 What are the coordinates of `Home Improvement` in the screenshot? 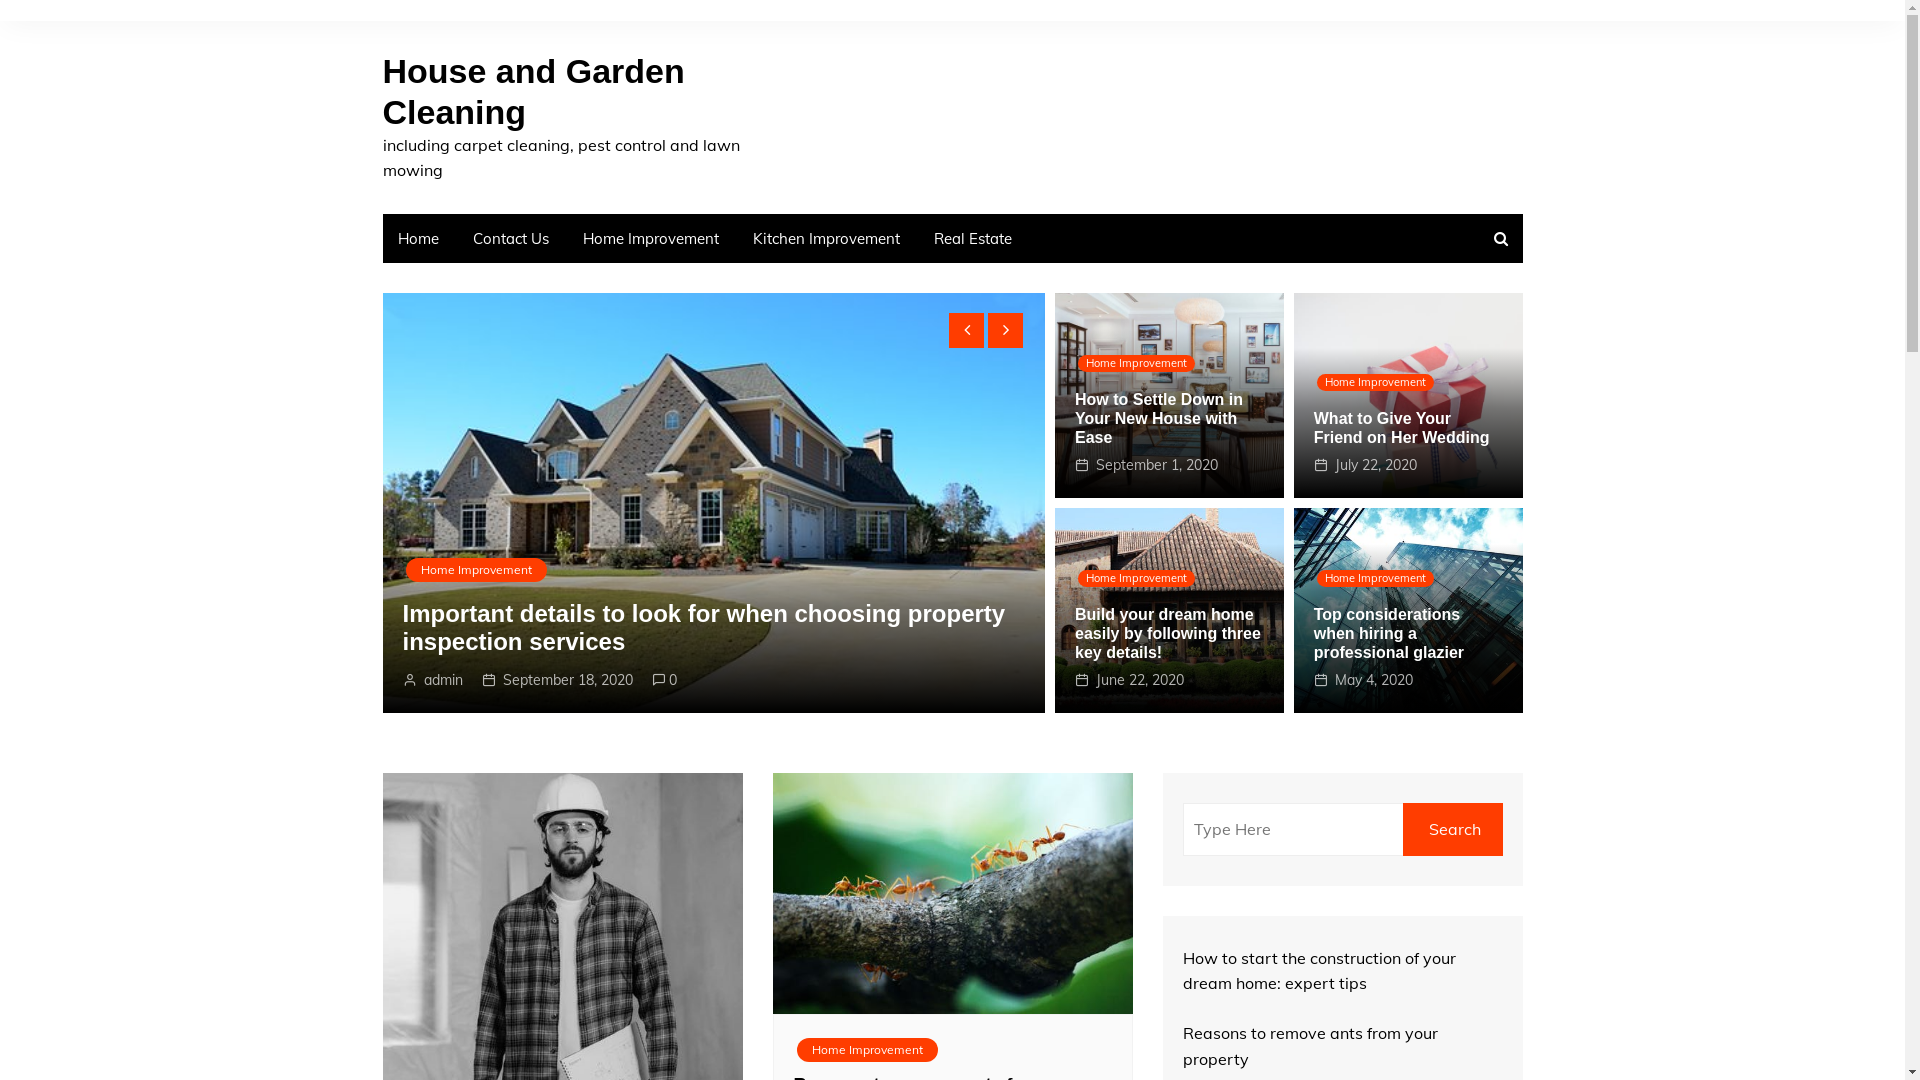 It's located at (1376, 578).